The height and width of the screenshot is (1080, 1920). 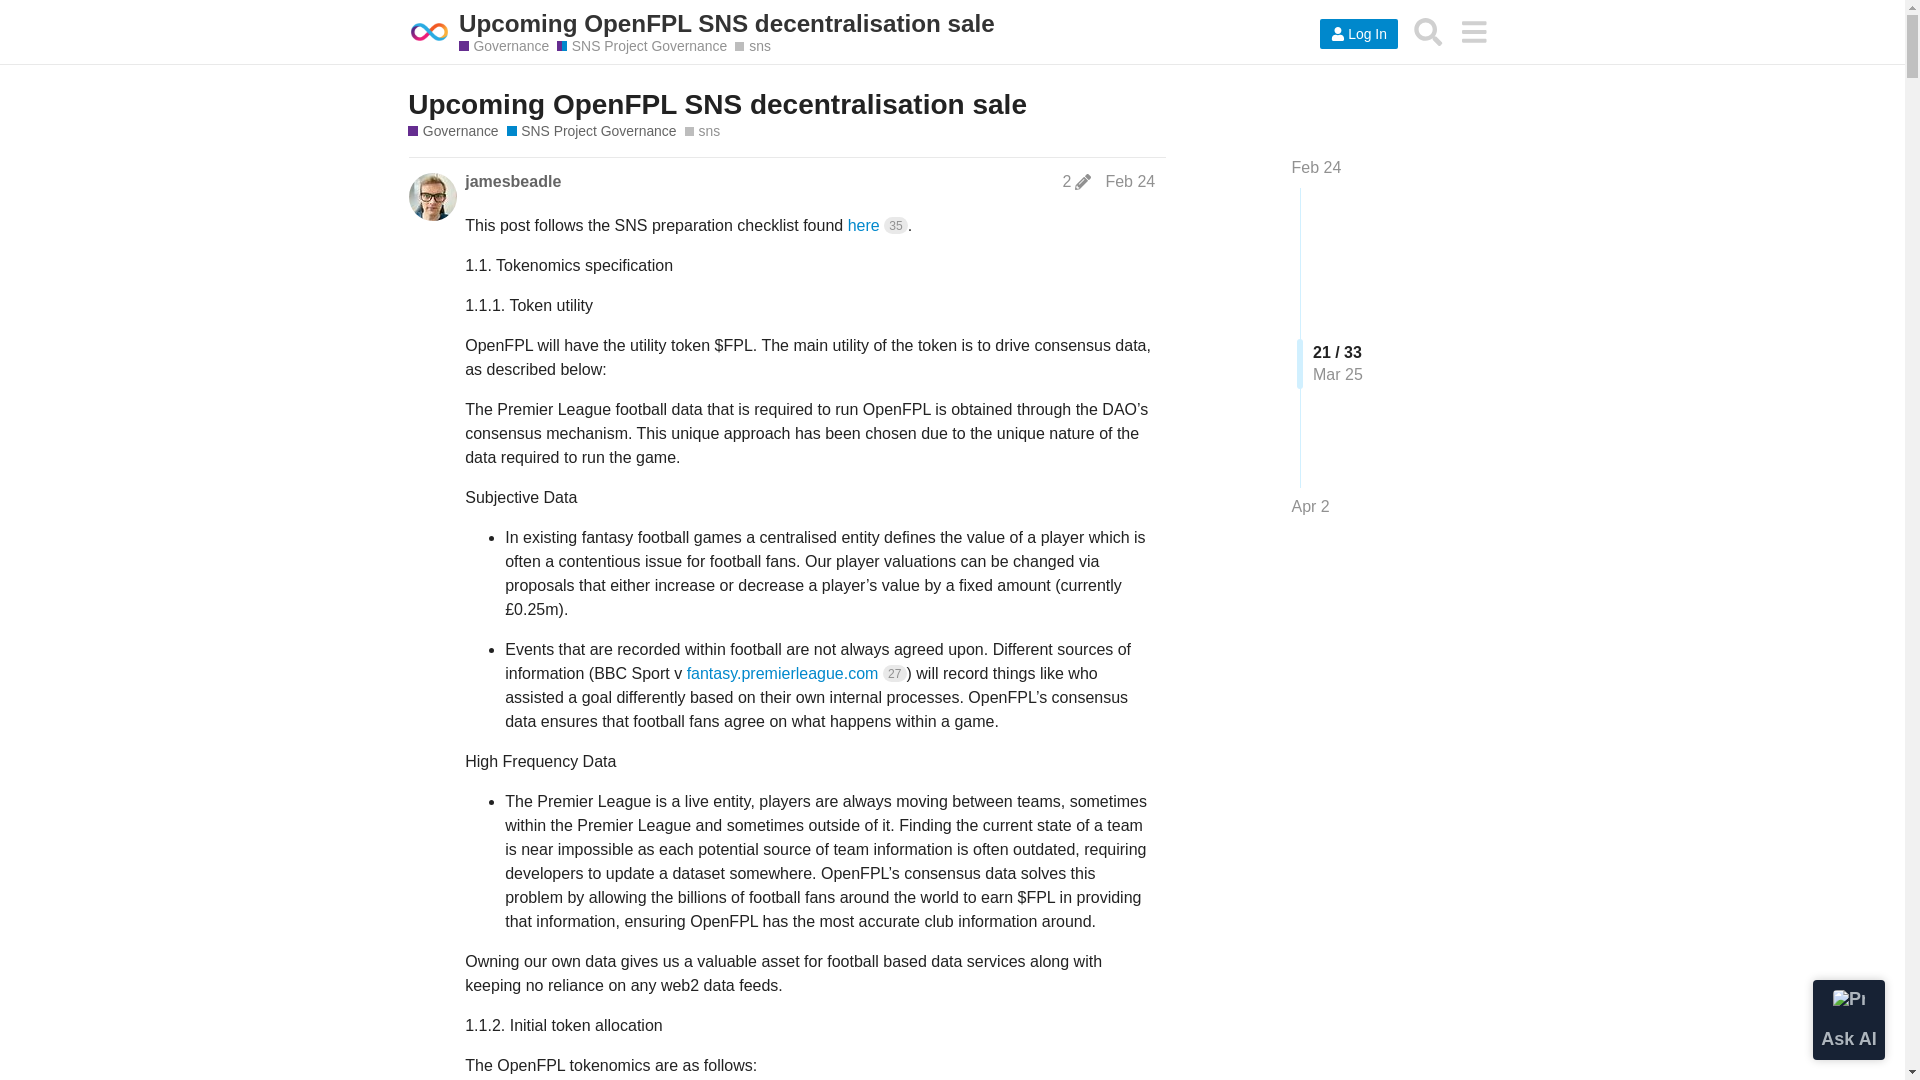 I want to click on jamesbeadle, so click(x=512, y=182).